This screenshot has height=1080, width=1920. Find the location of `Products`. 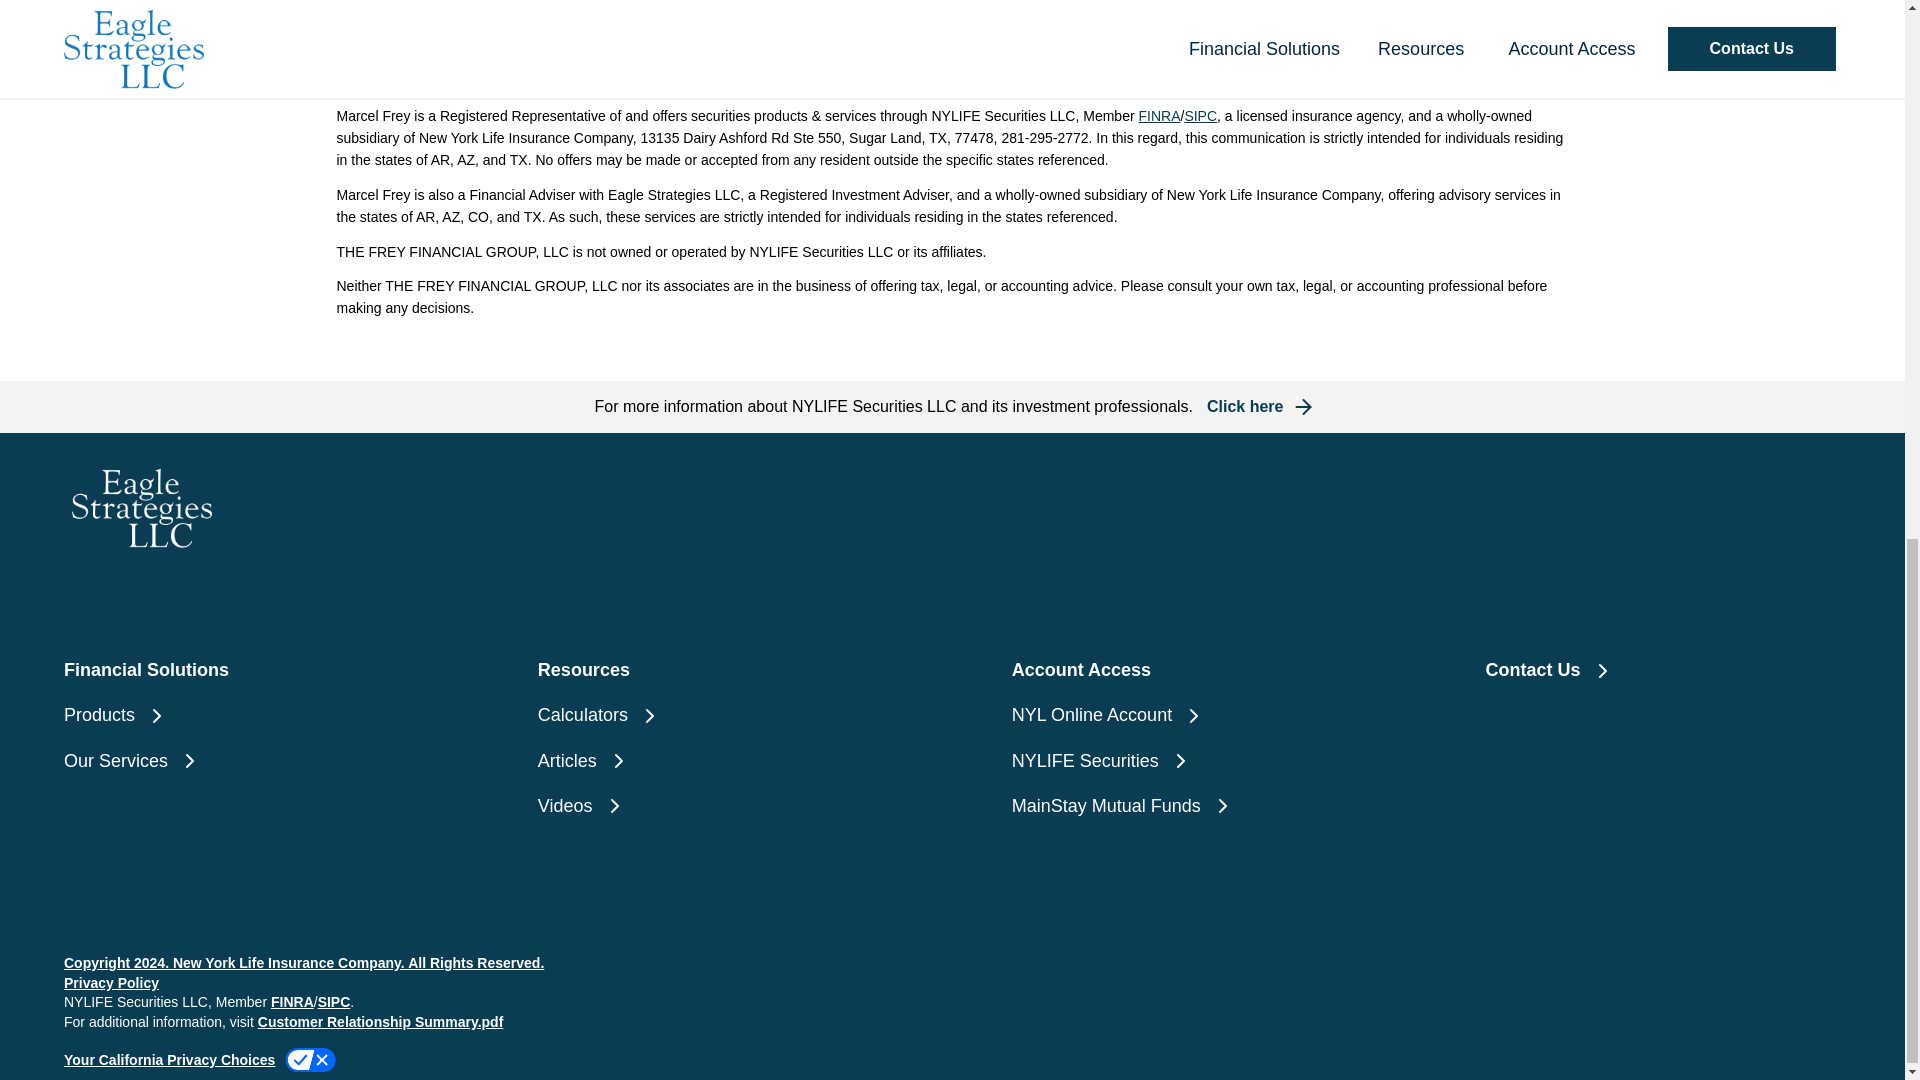

Products is located at coordinates (240, 715).